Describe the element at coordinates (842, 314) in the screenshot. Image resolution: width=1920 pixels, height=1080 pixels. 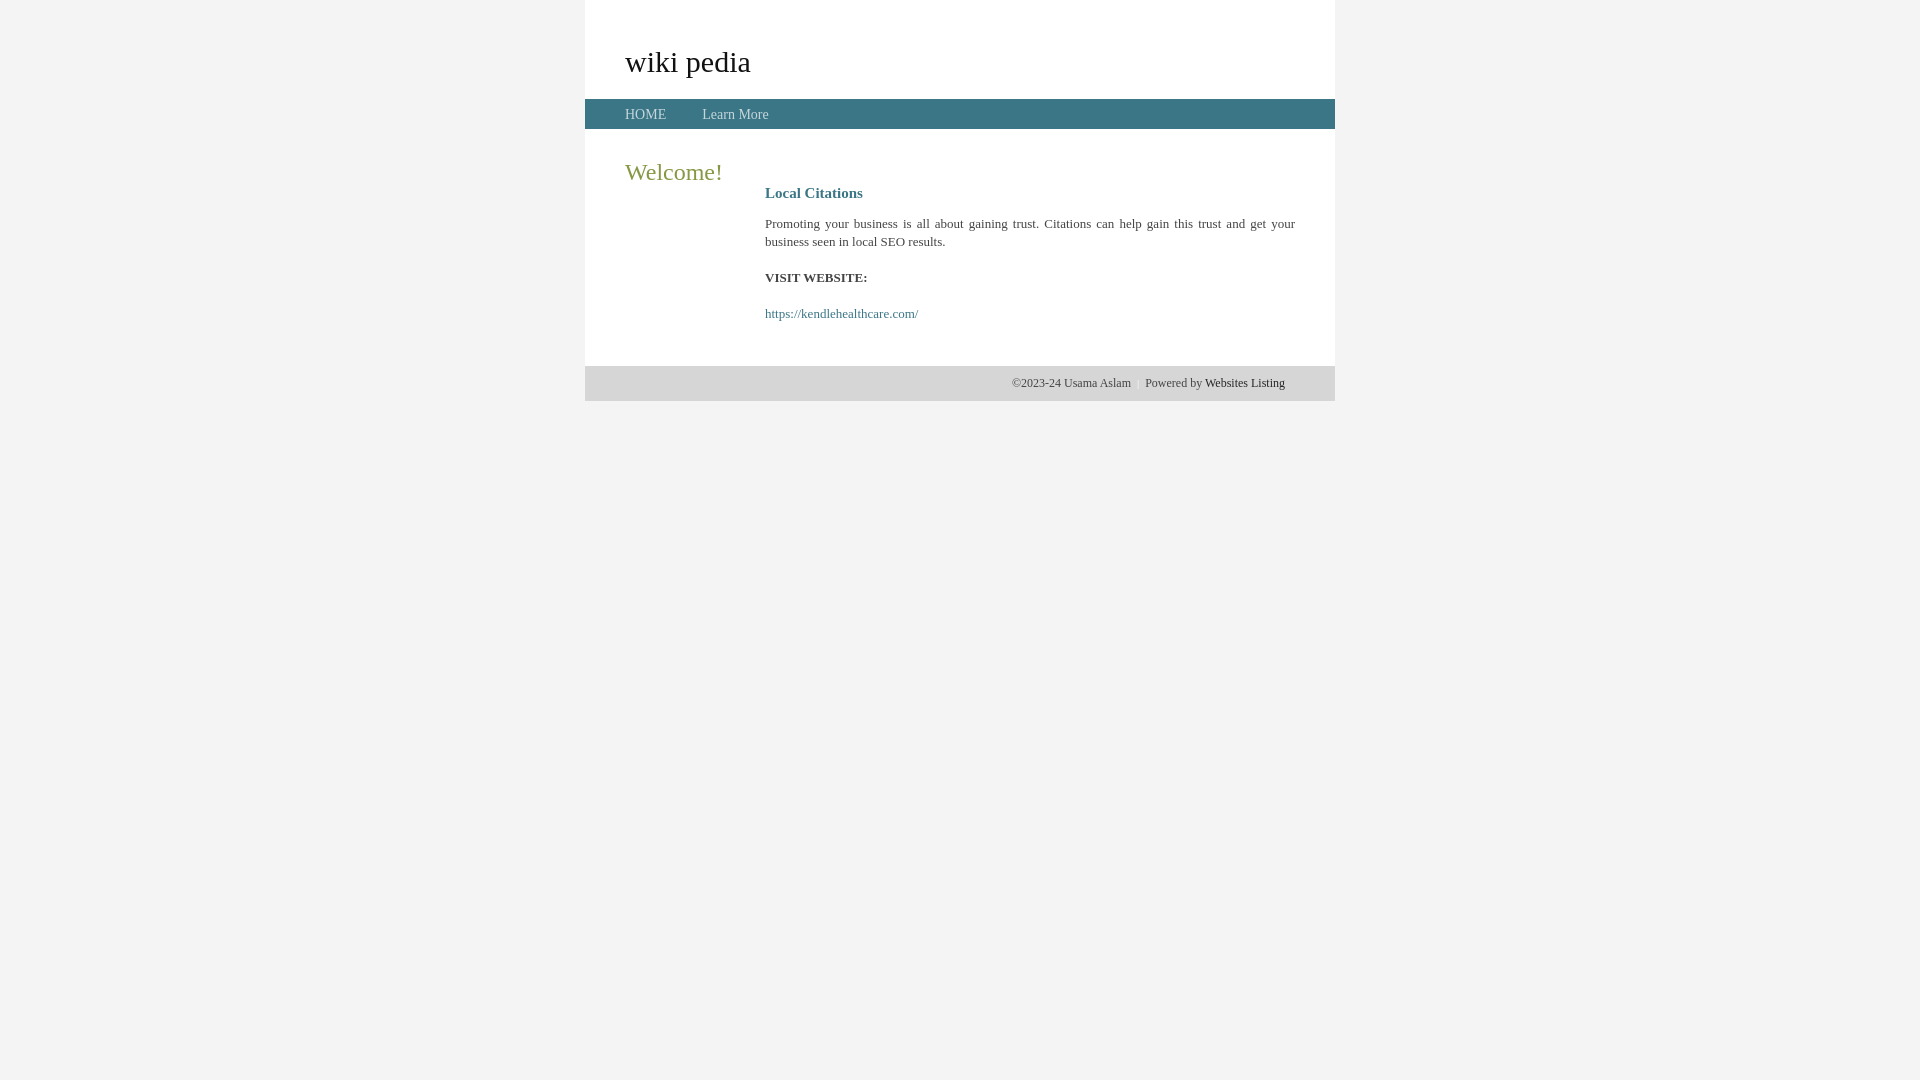
I see `https://kendlehealthcare.com/` at that location.